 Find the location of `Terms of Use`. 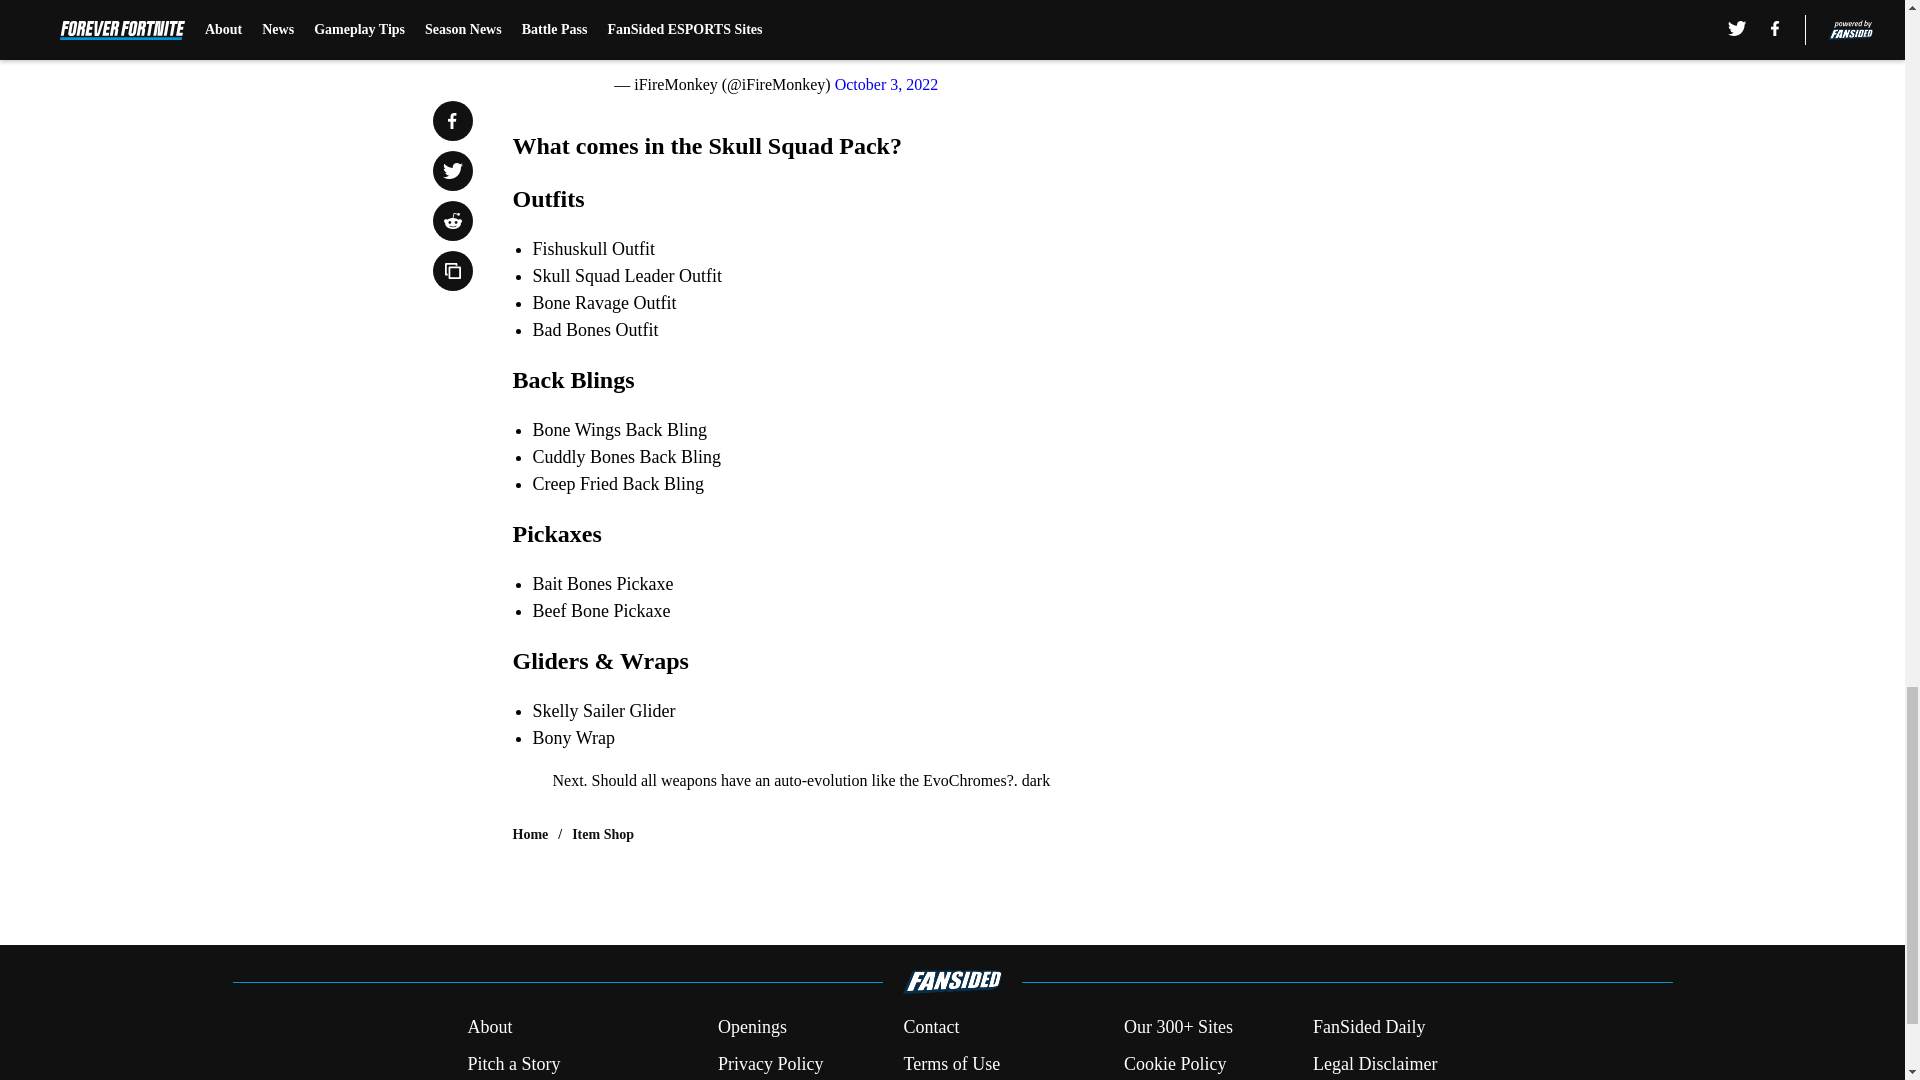

Terms of Use is located at coordinates (951, 1064).